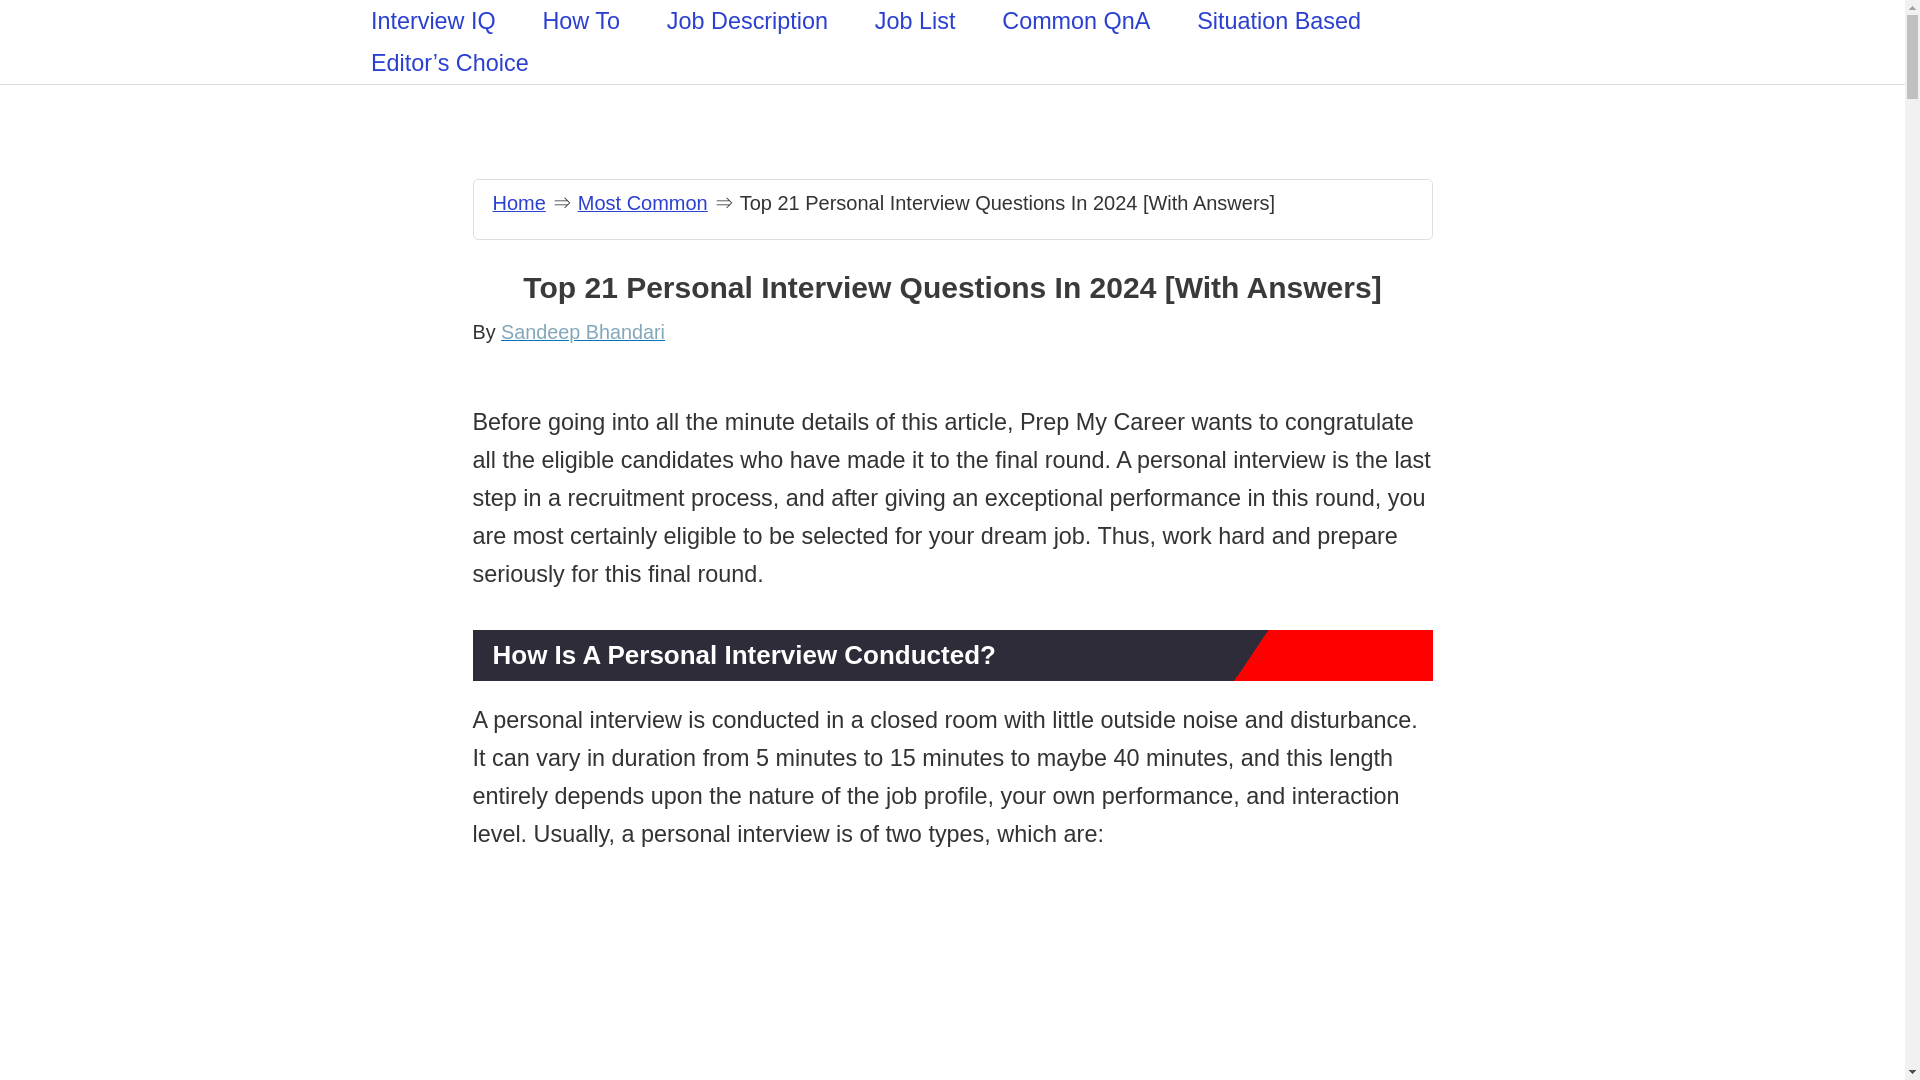  Describe the element at coordinates (582, 332) in the screenshot. I see `Sandeep Bhandari` at that location.